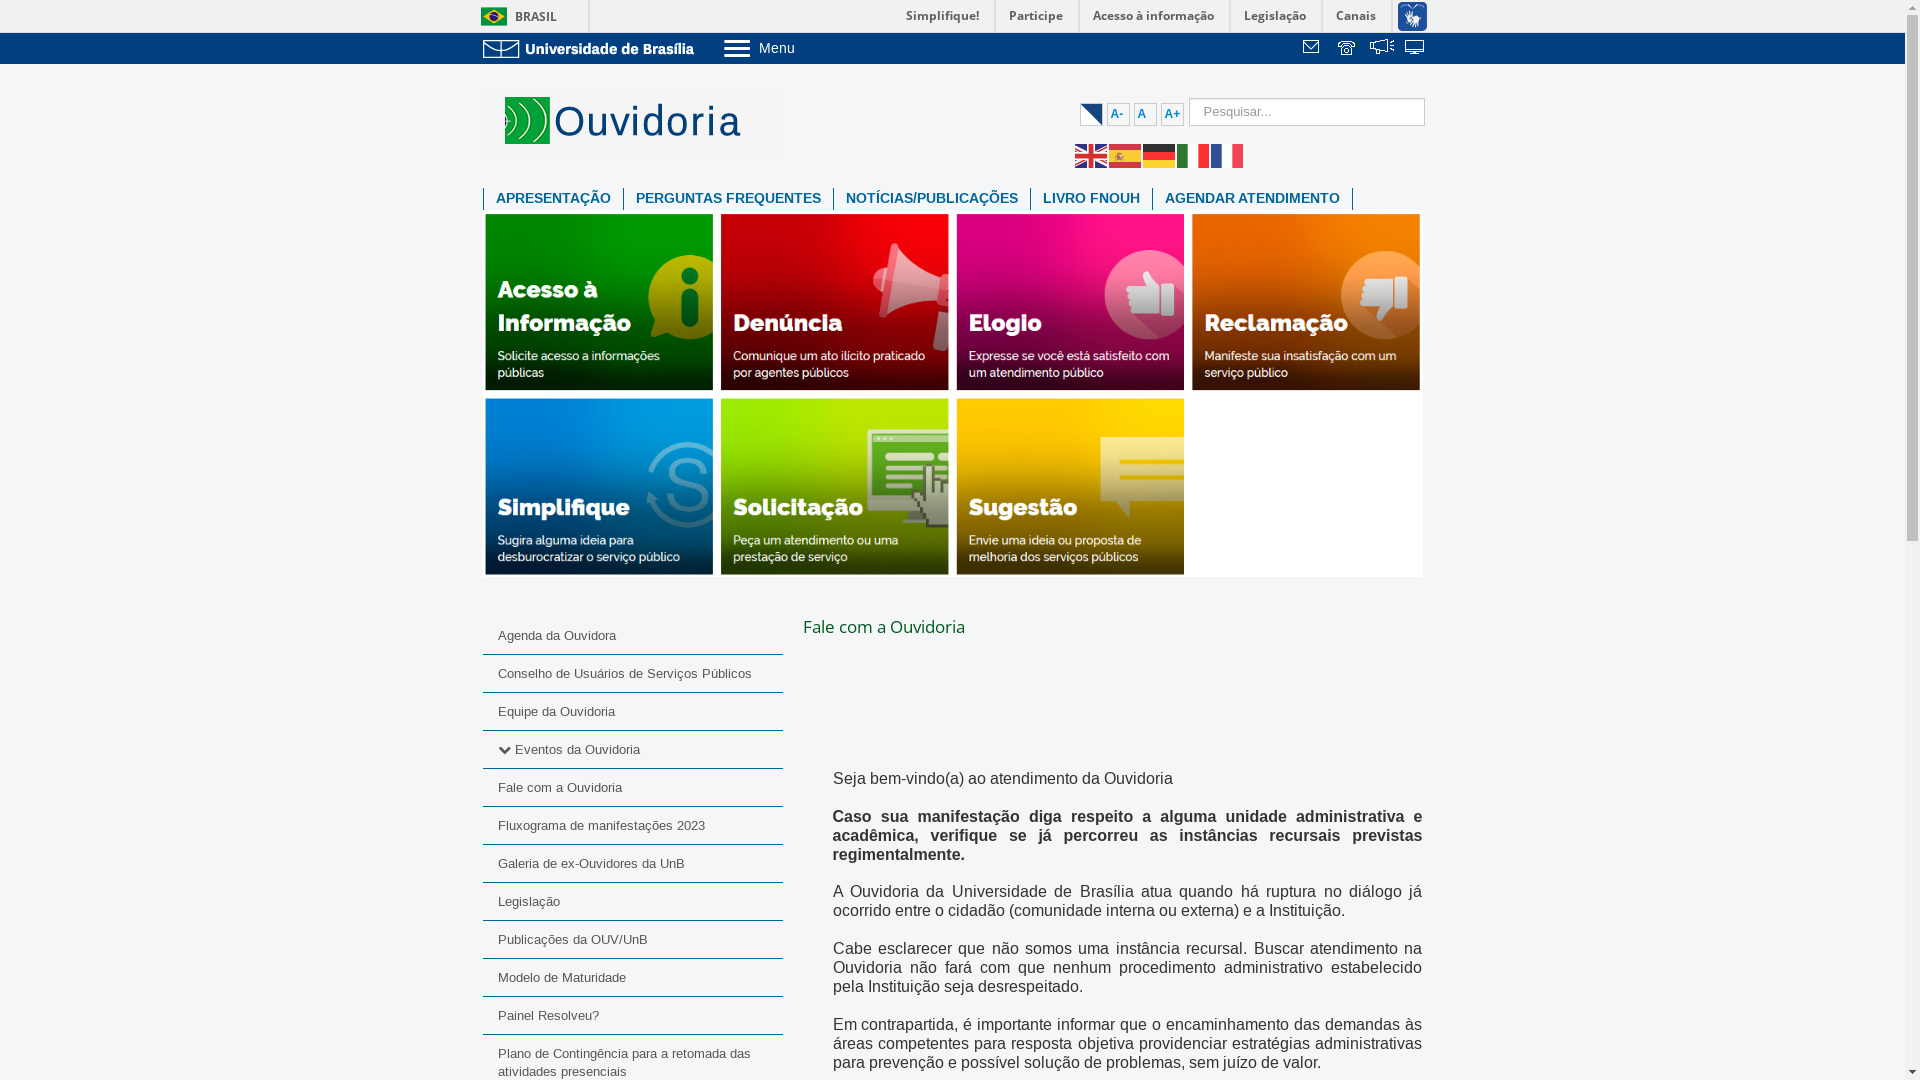  I want to click on Telefones da UnB, so click(1348, 49).